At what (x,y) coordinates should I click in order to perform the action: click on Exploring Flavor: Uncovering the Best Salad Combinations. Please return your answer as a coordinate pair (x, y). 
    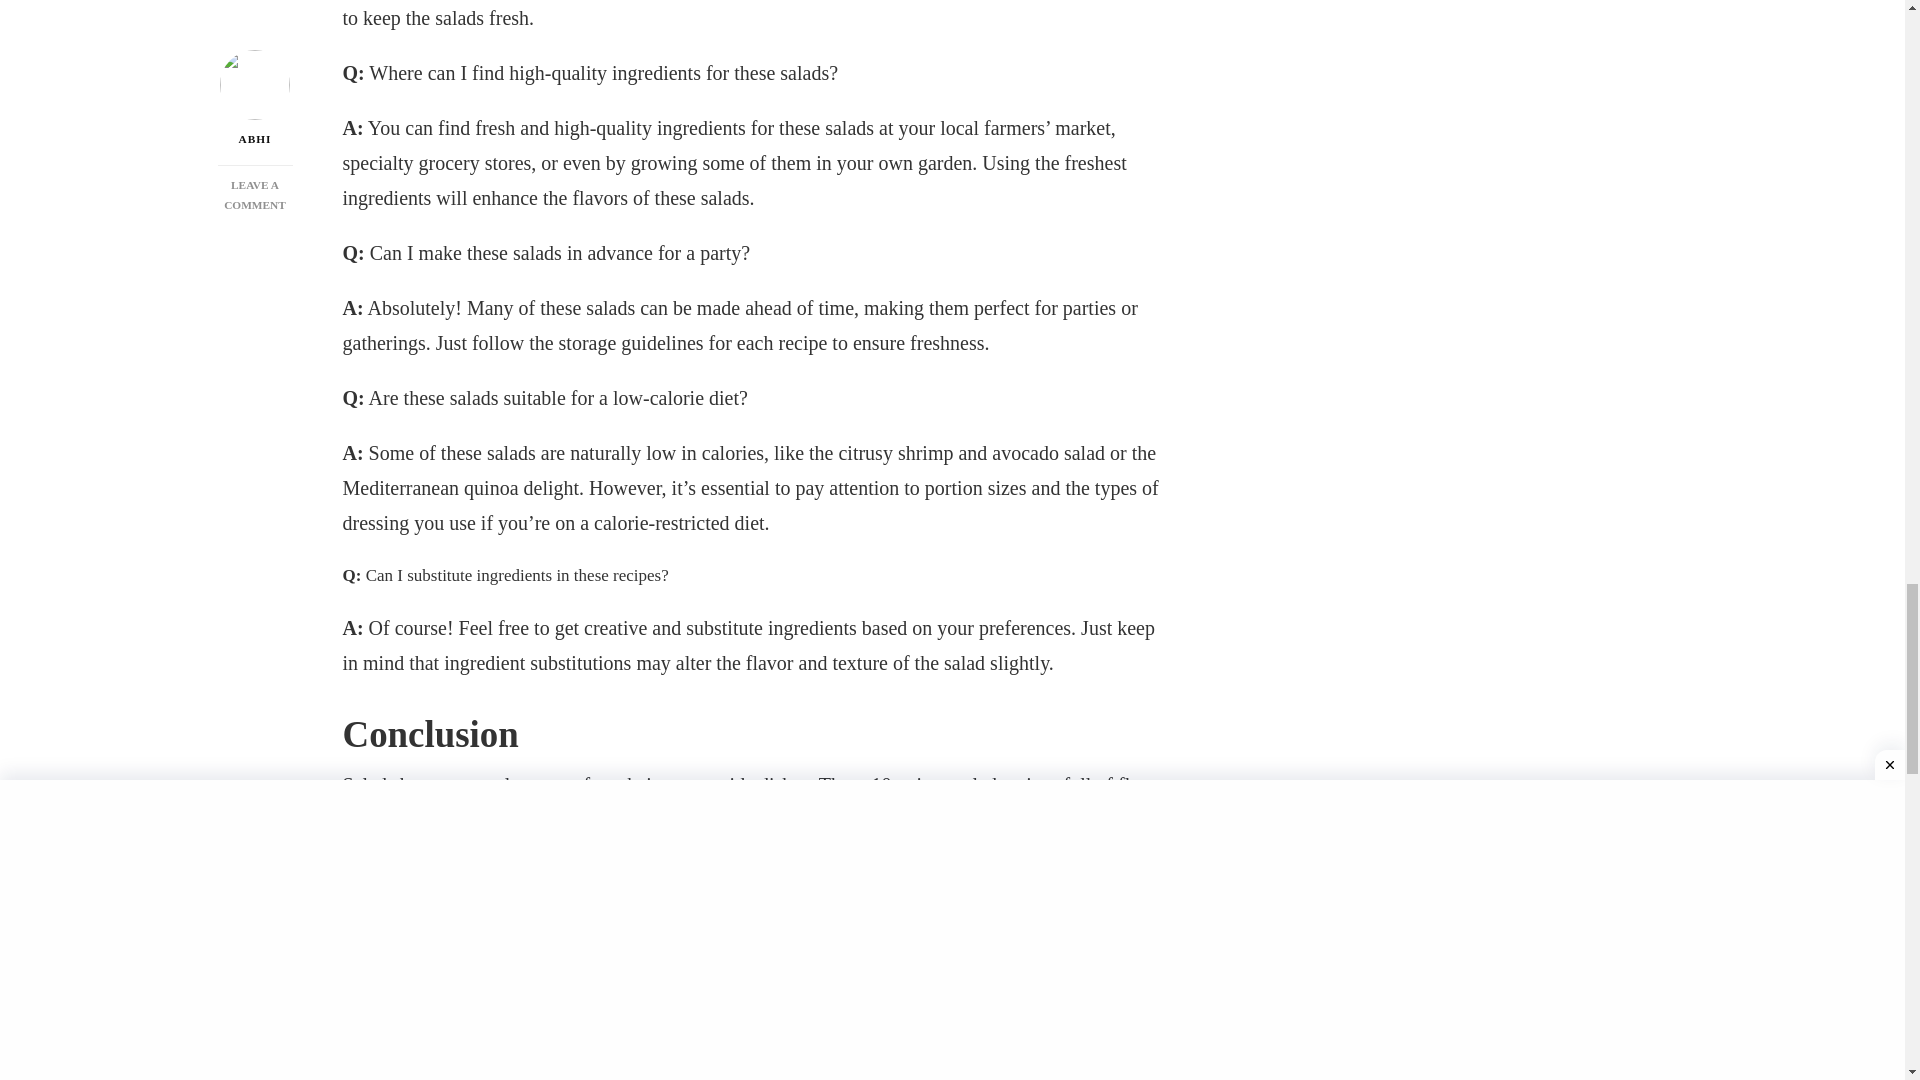
    Looking at the image, I should click on (760, 1072).